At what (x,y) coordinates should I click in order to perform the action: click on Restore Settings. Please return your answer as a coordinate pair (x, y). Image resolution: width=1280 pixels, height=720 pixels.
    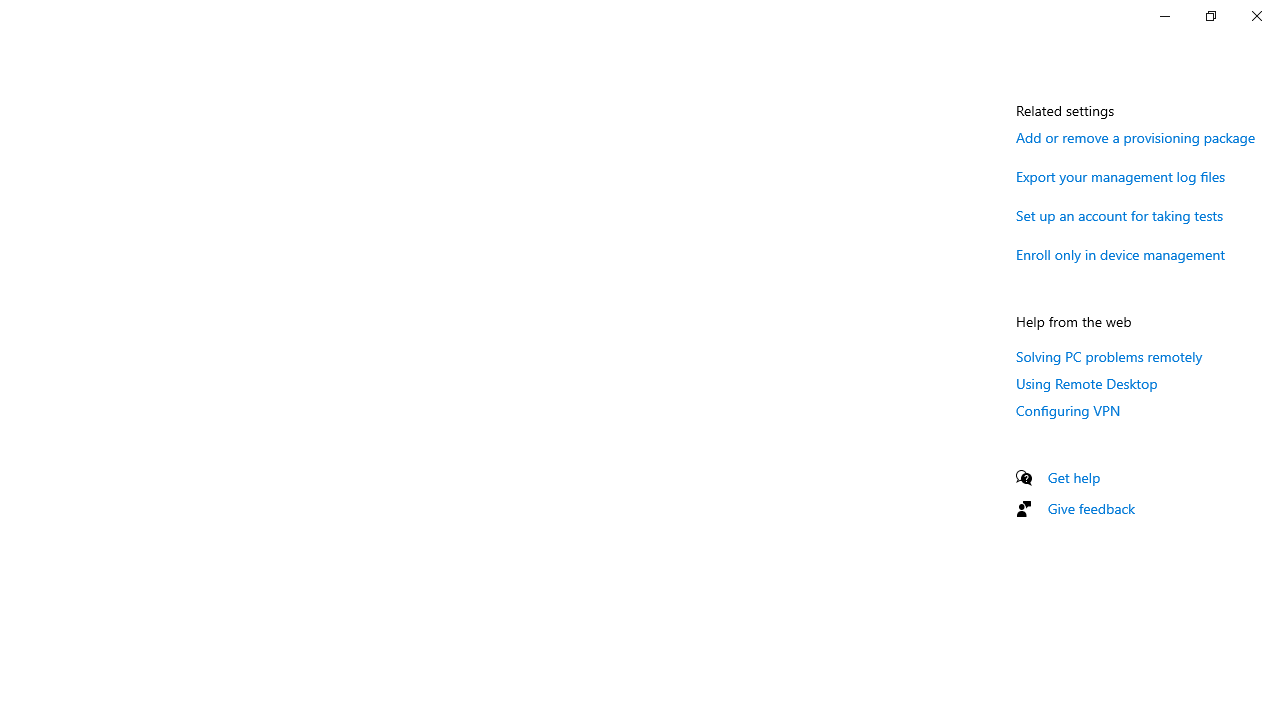
    Looking at the image, I should click on (1210, 16).